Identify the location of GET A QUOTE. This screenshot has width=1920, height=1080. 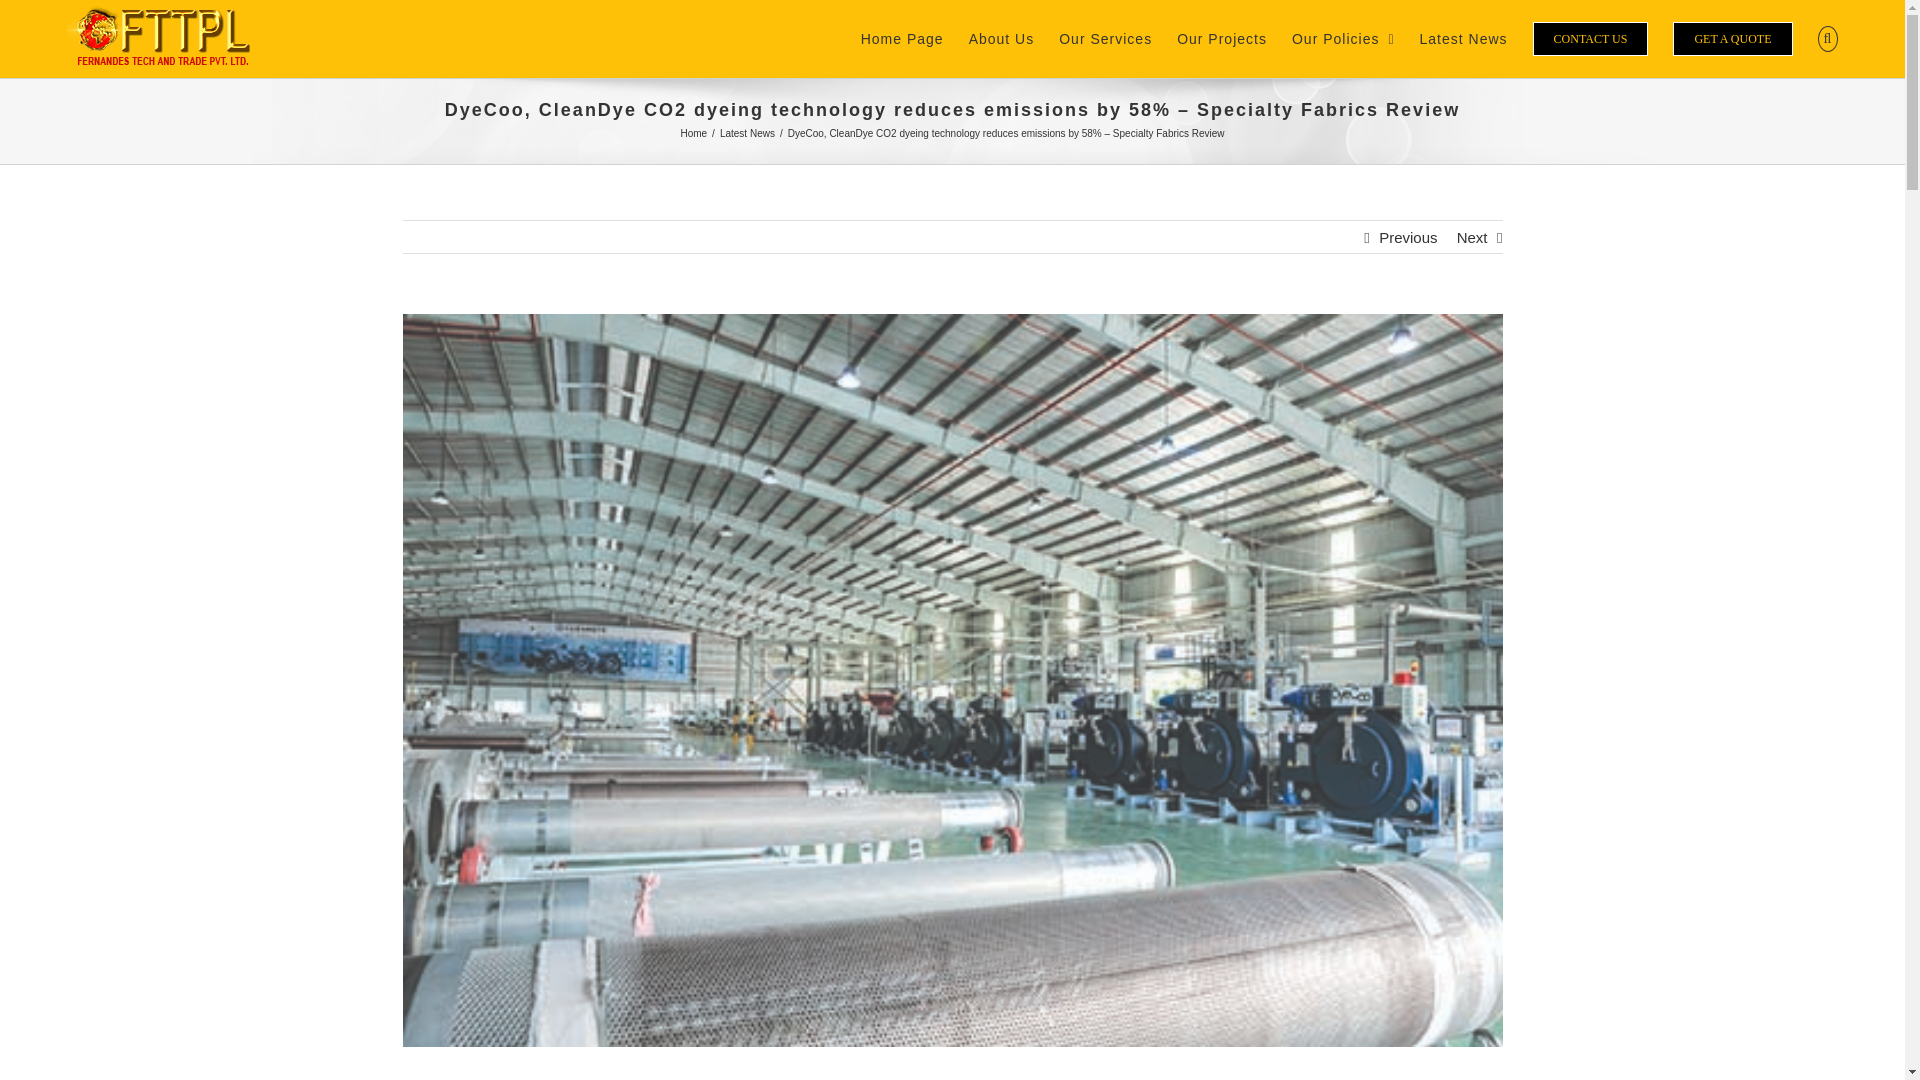
(1732, 38).